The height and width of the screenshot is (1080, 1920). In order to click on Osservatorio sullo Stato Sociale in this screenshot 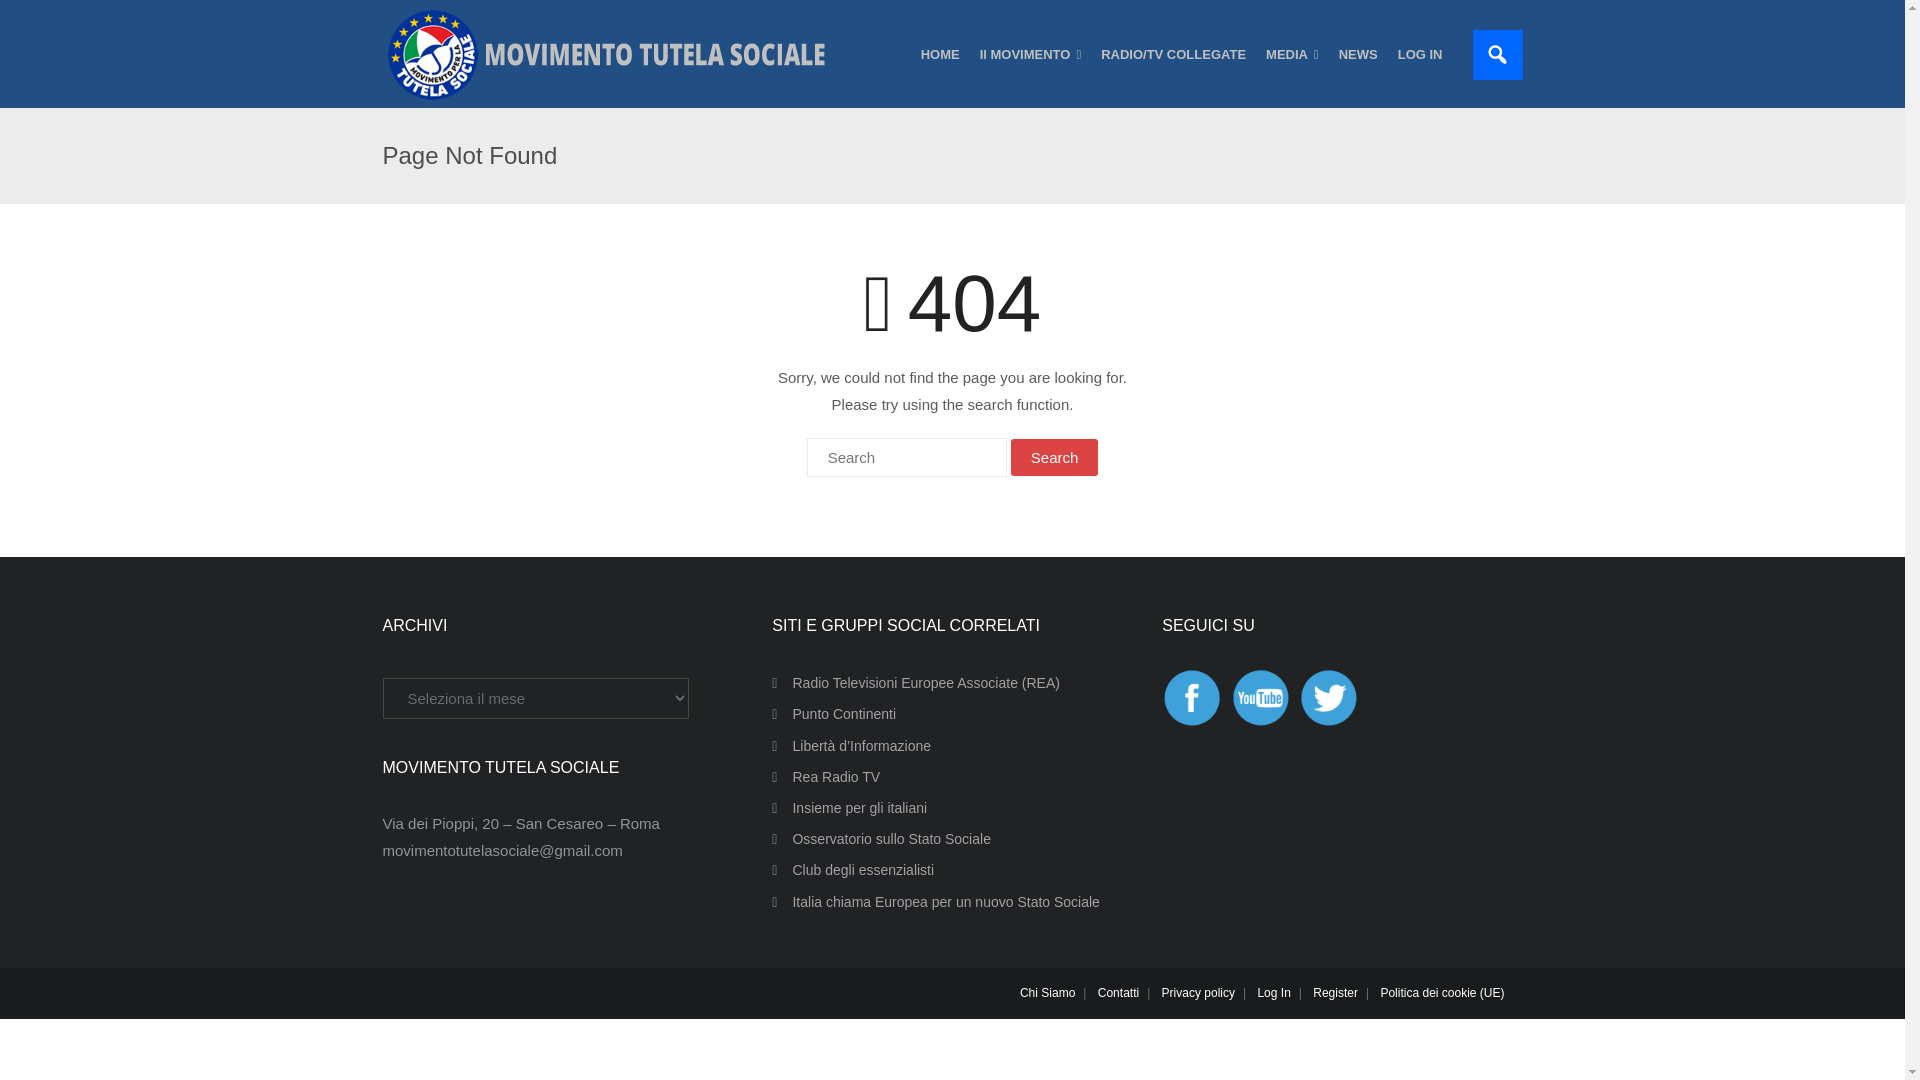, I will do `click(880, 840)`.